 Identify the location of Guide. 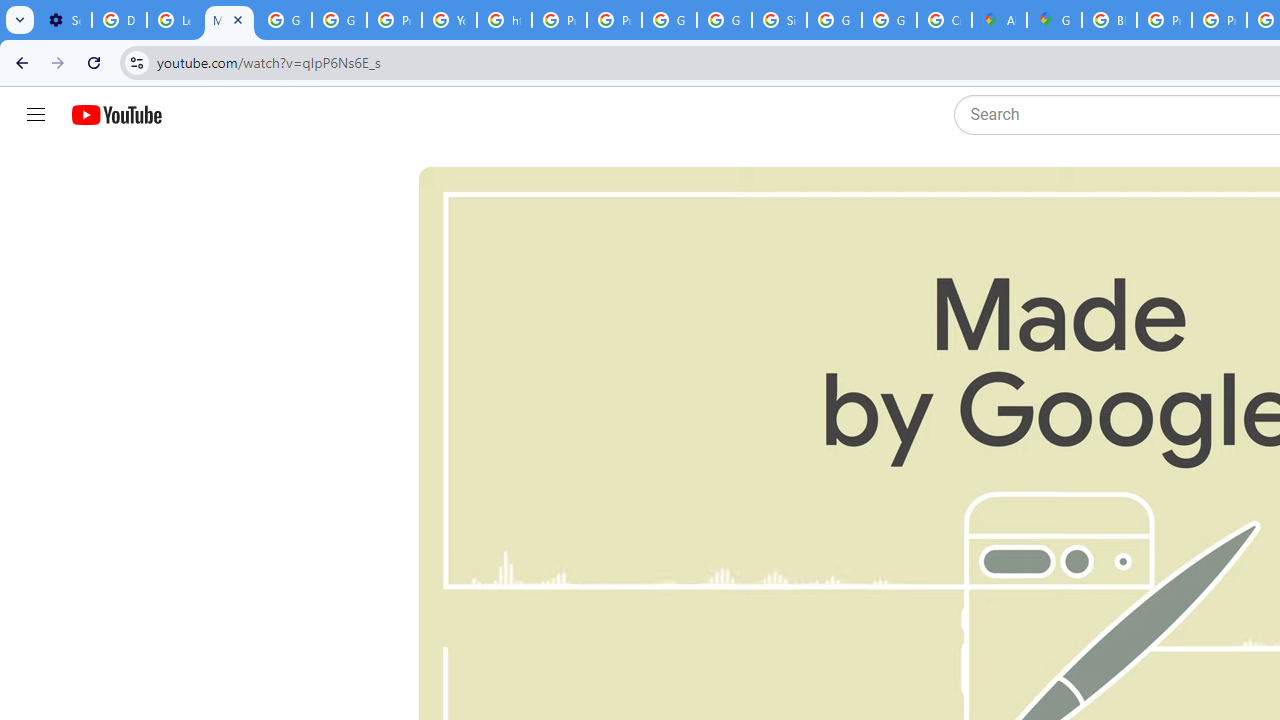
(36, 115).